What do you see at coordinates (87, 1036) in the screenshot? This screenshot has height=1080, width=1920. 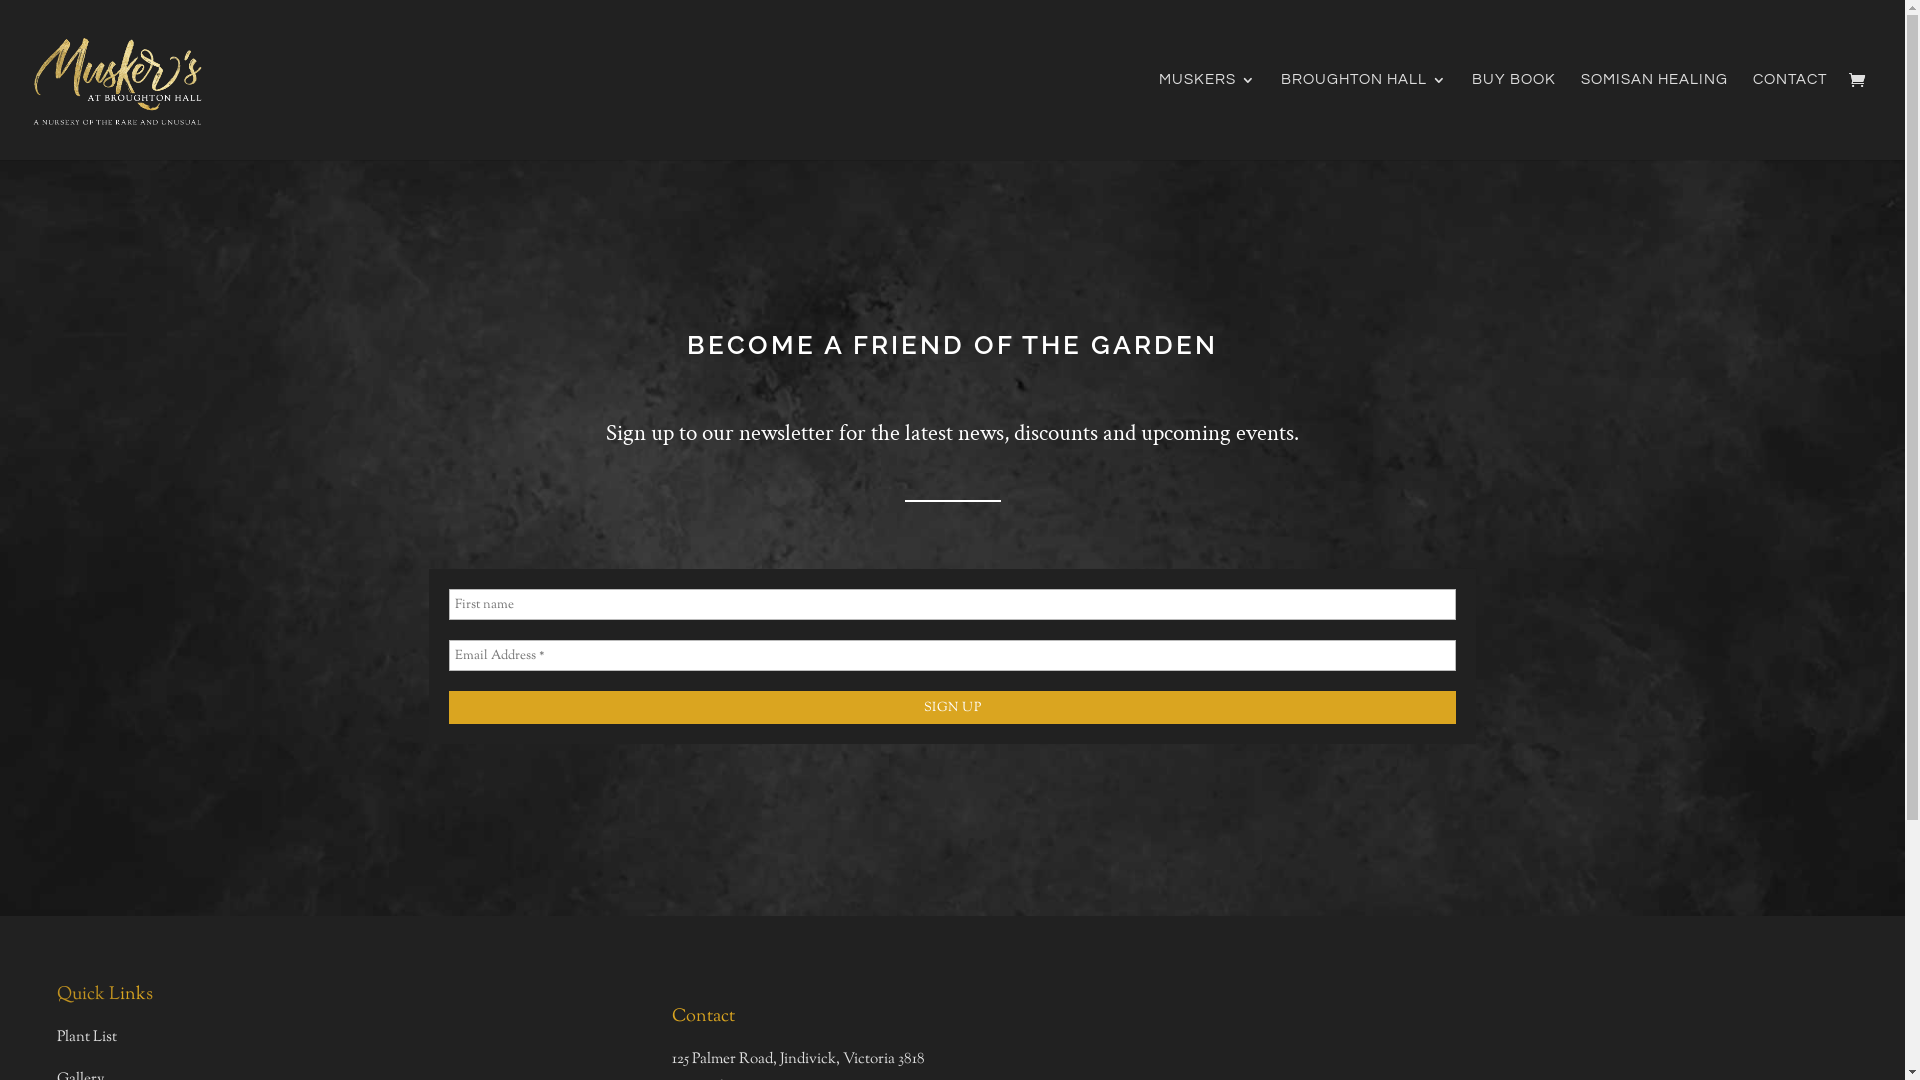 I see `Plant List` at bounding box center [87, 1036].